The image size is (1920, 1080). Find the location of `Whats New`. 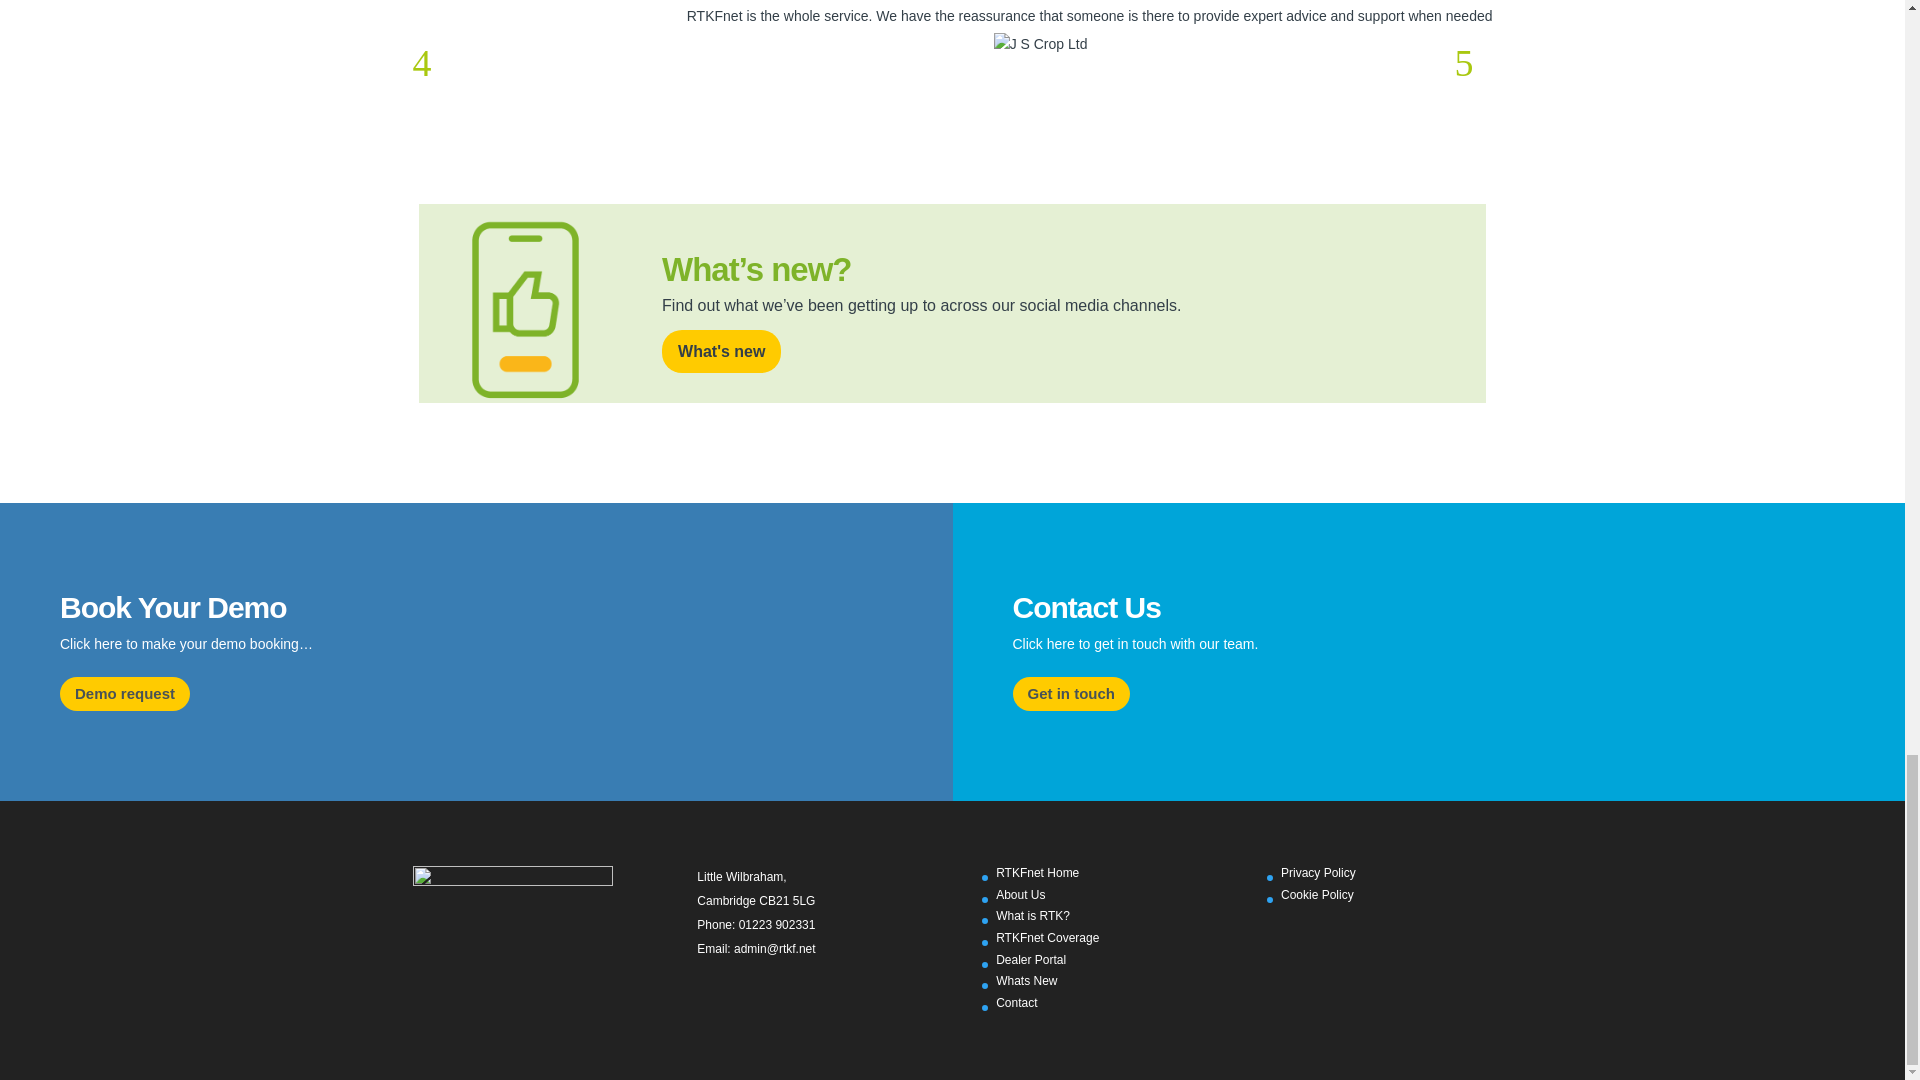

Whats New is located at coordinates (1026, 981).